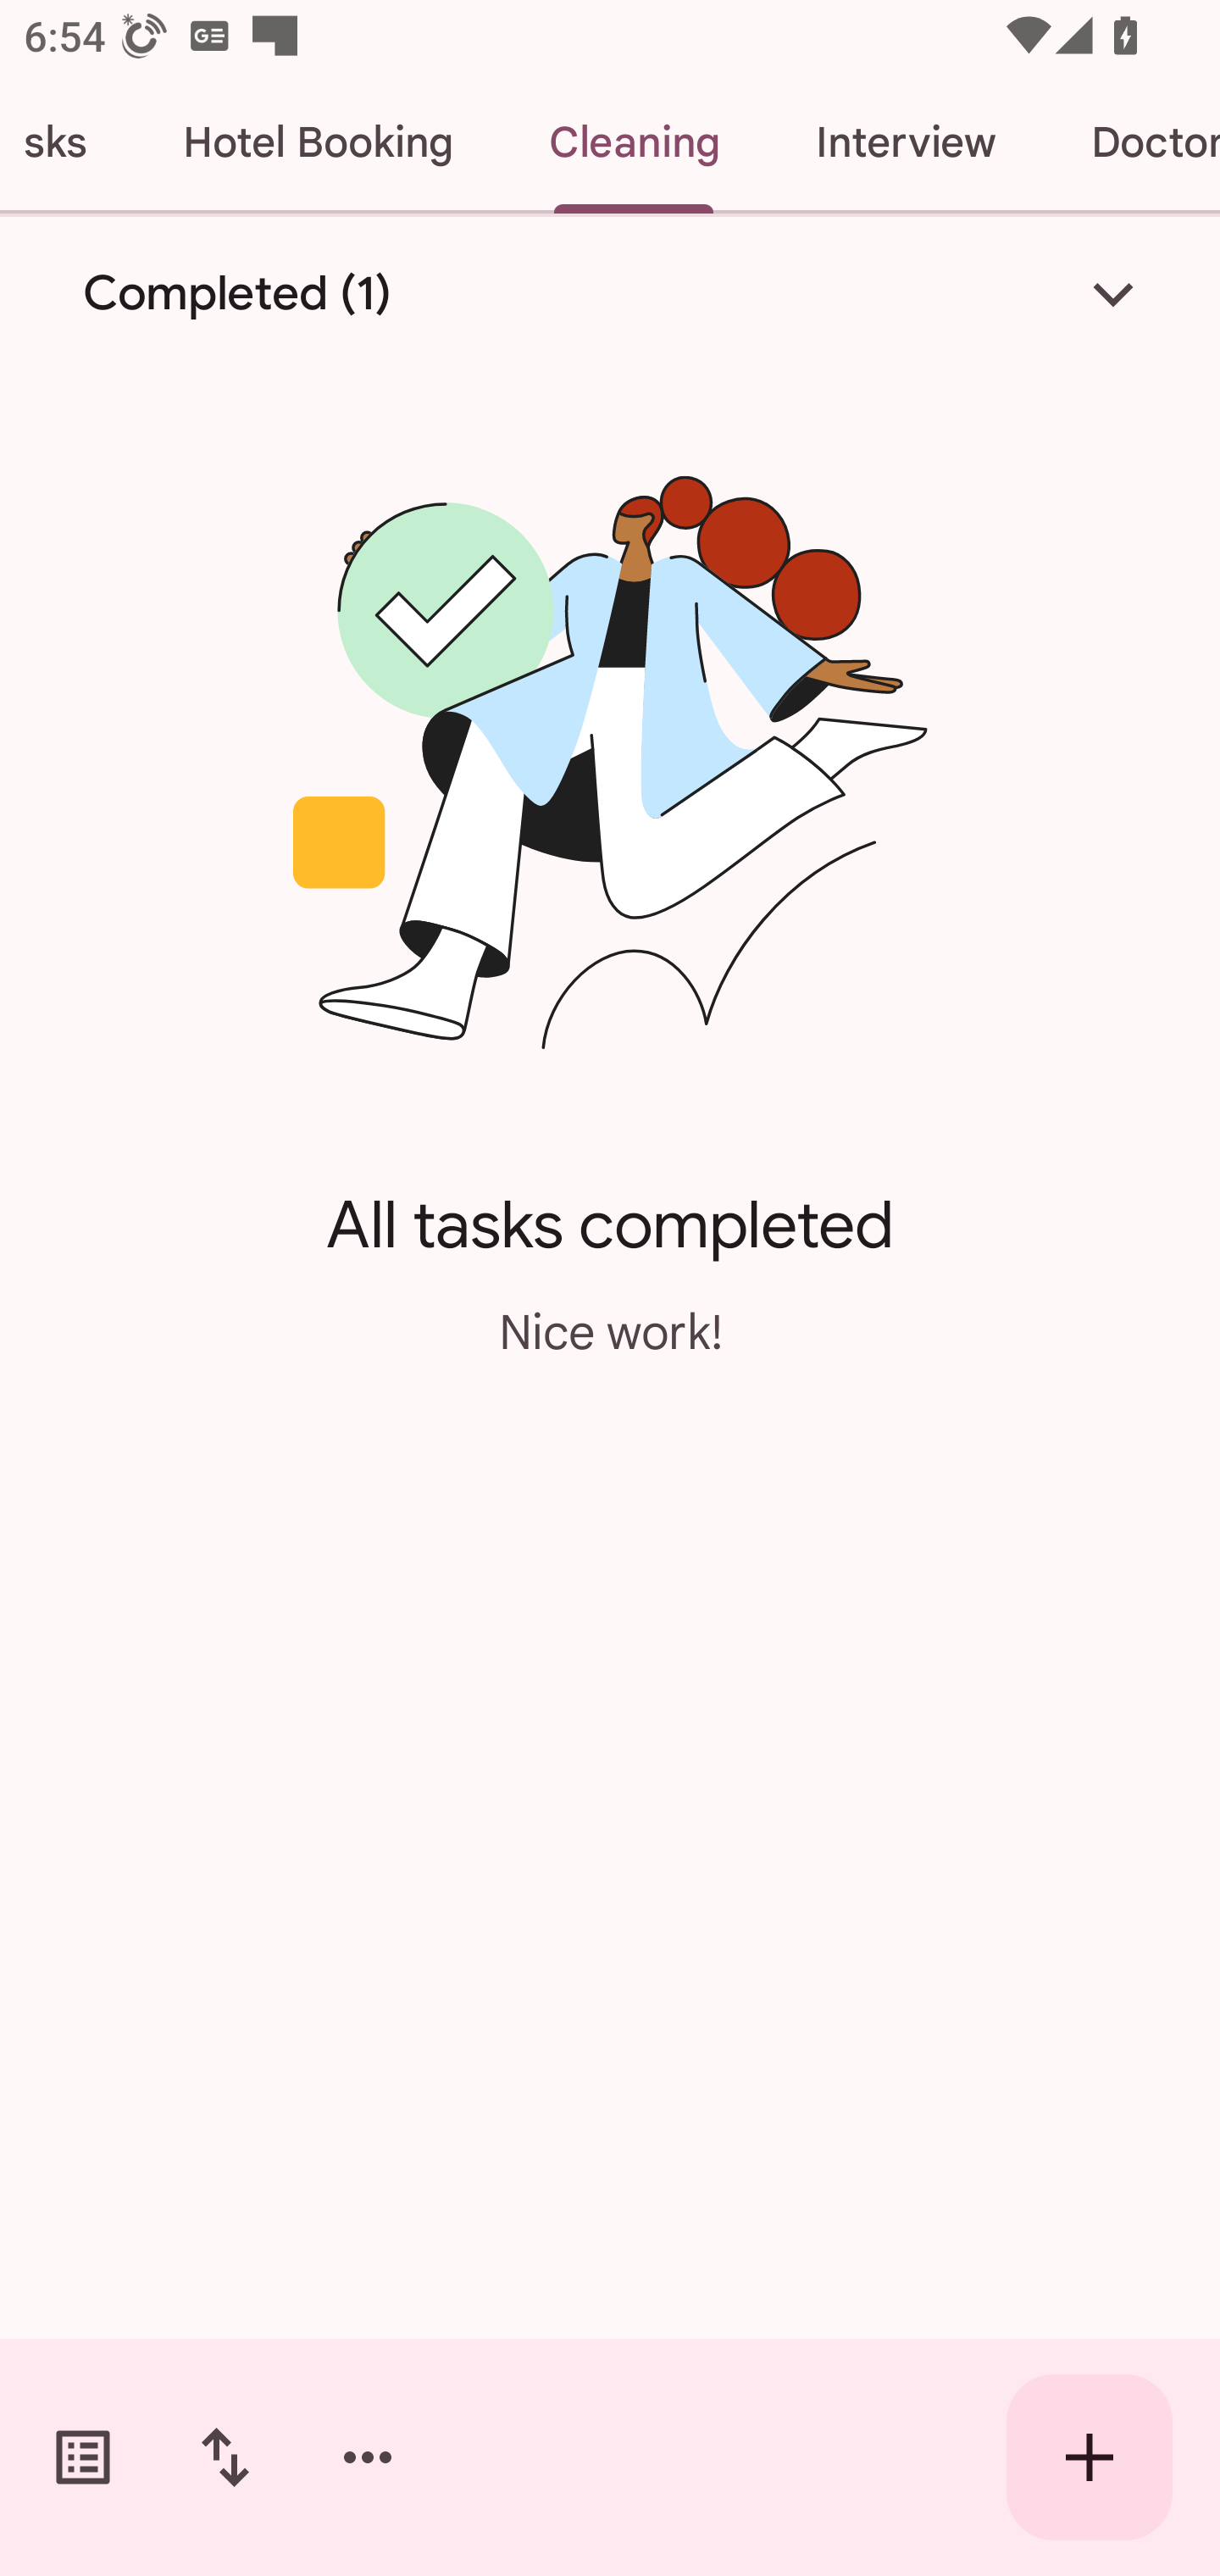  I want to click on Hotel Booking, so click(317, 142).